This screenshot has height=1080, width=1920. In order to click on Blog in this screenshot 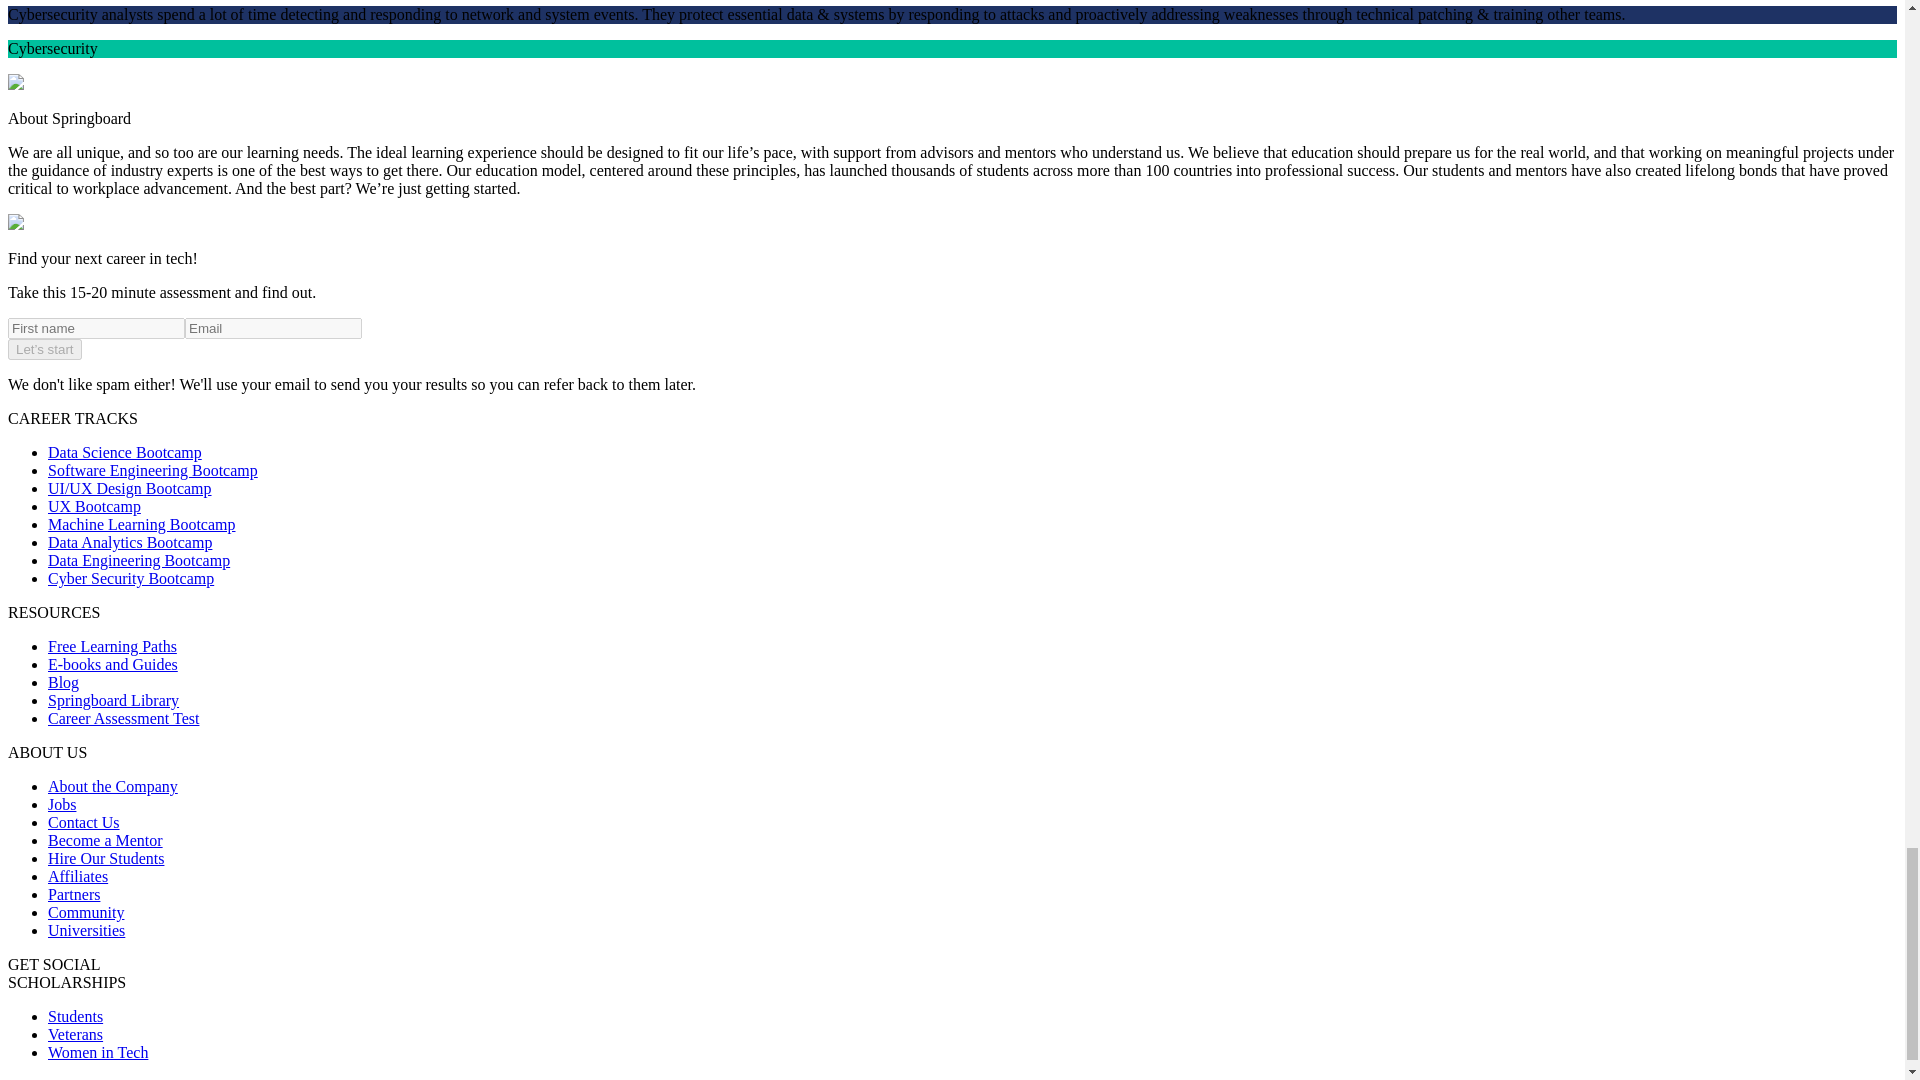, I will do `click(63, 682)`.